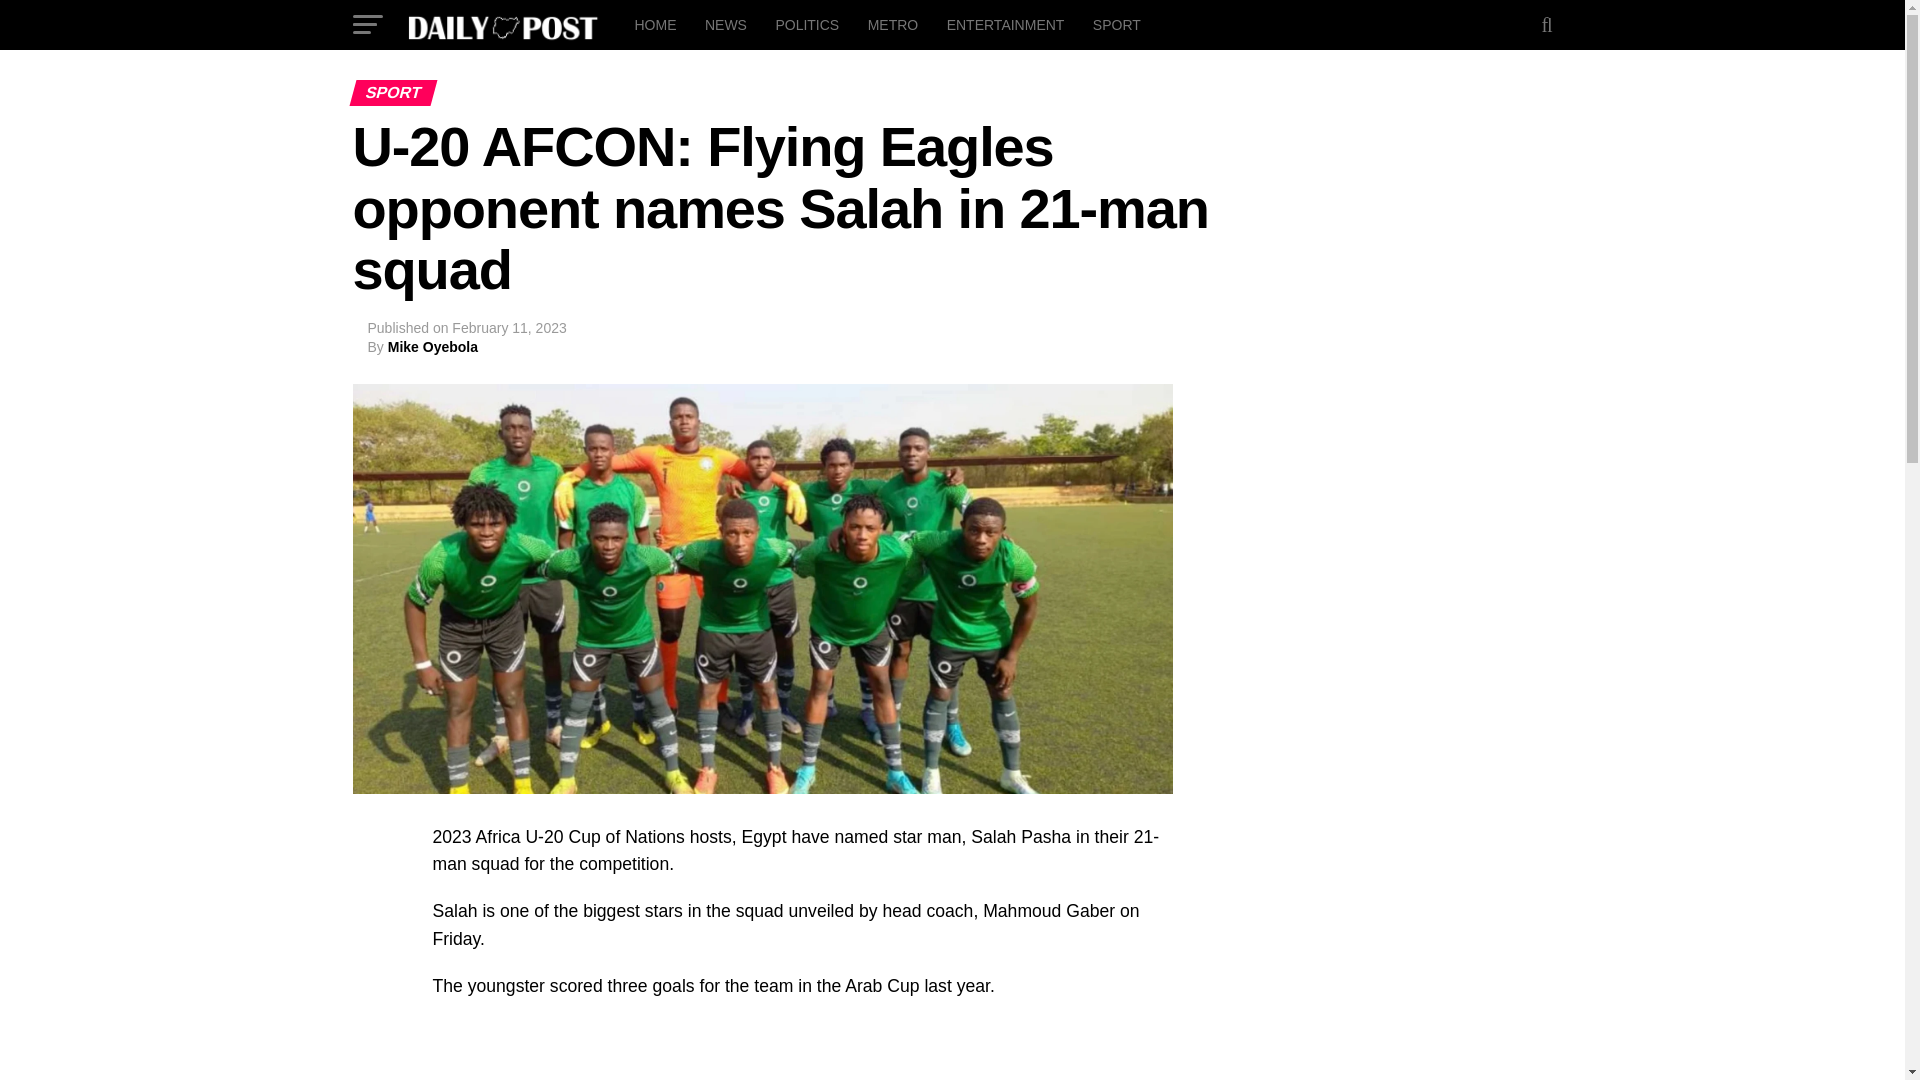  What do you see at coordinates (806, 24) in the screenshot?
I see `POLITICS` at bounding box center [806, 24].